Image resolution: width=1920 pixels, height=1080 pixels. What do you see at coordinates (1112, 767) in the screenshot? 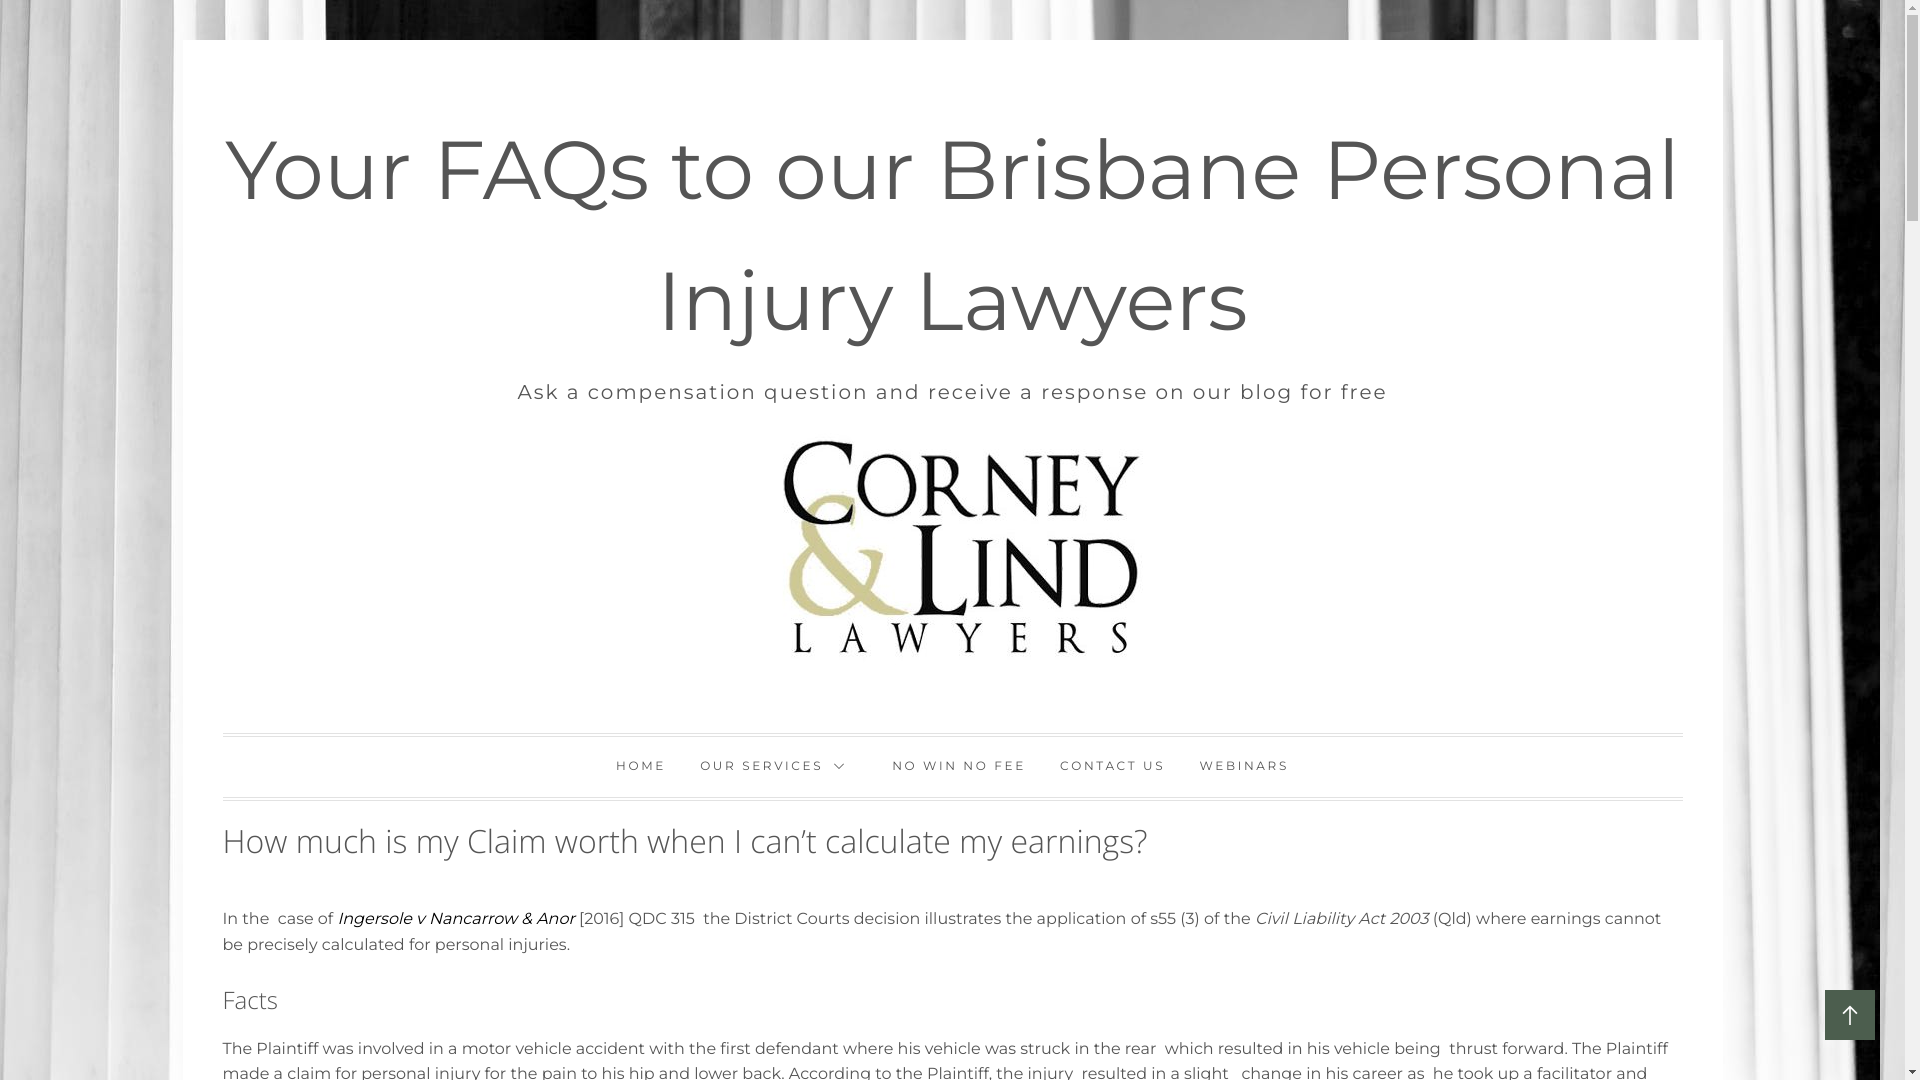
I see `CONTACT US` at bounding box center [1112, 767].